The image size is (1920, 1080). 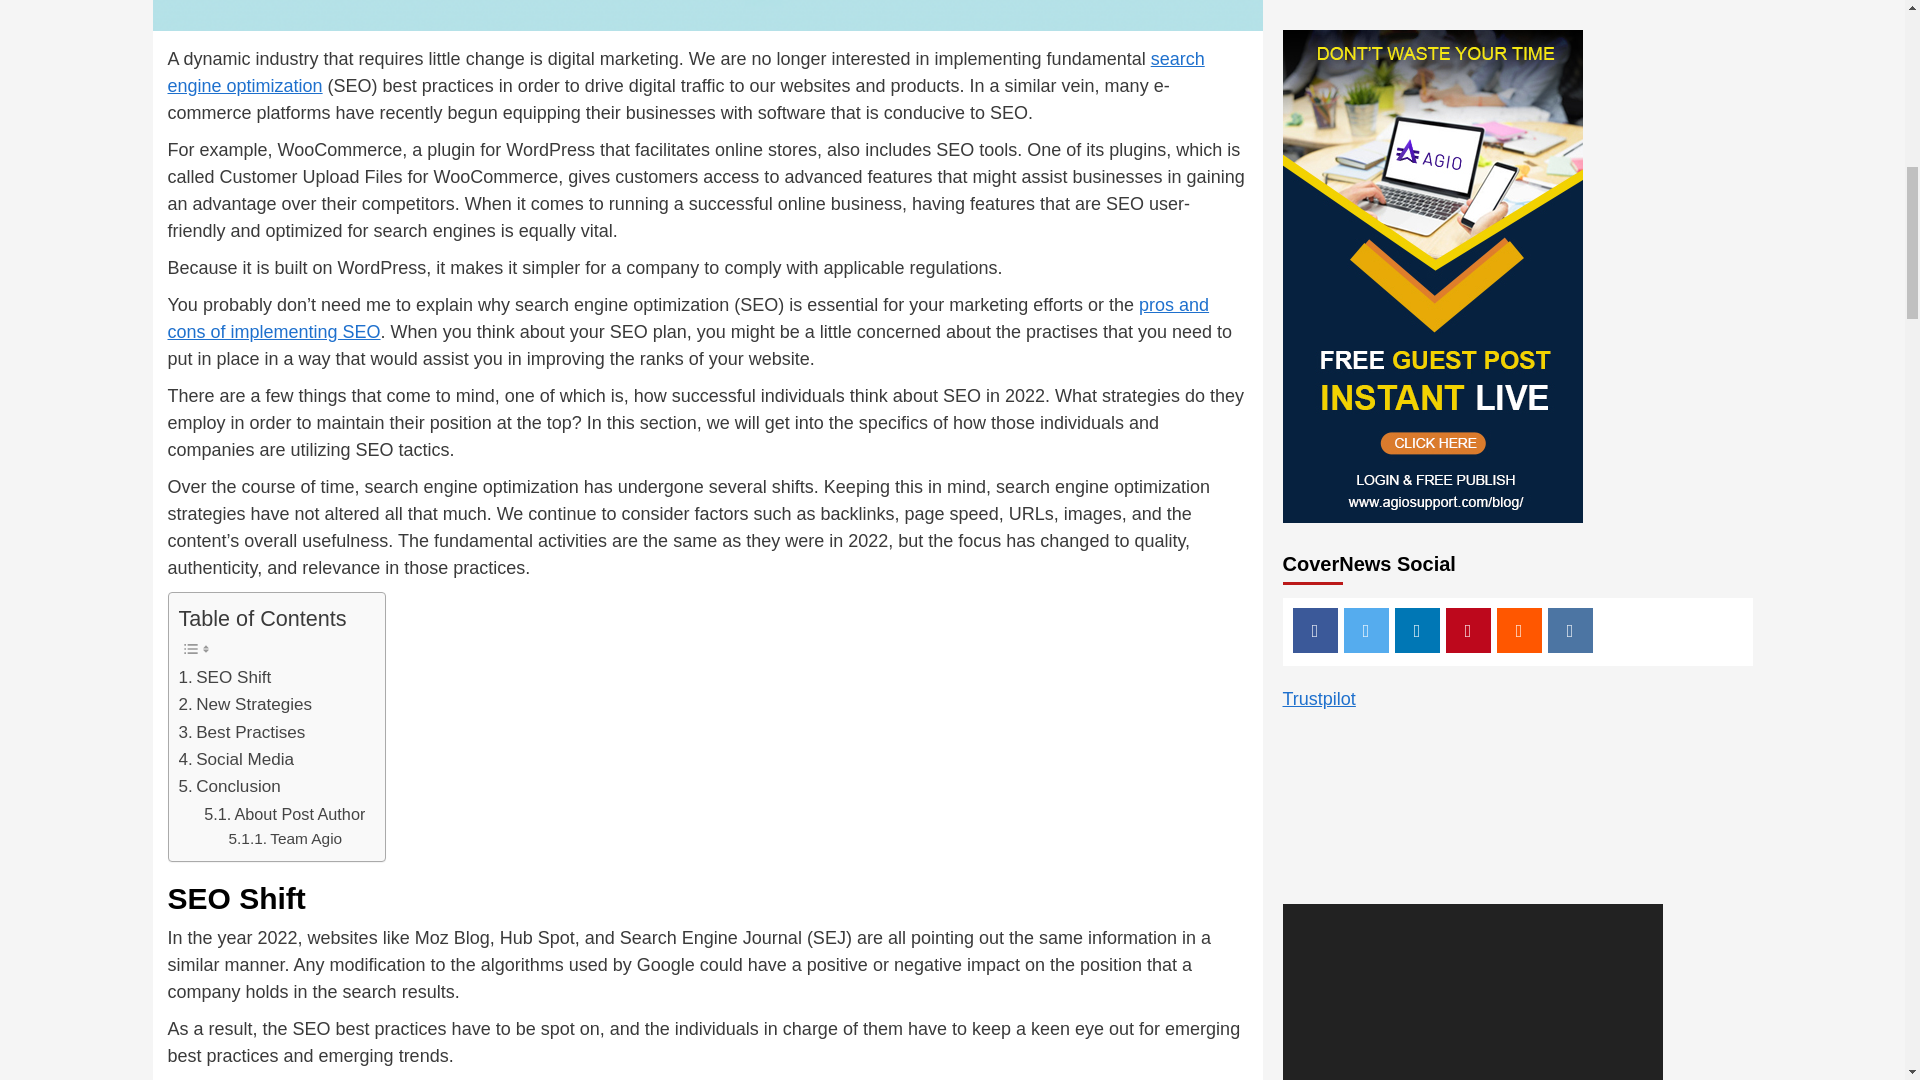 What do you see at coordinates (284, 814) in the screenshot?
I see `About Post Author` at bounding box center [284, 814].